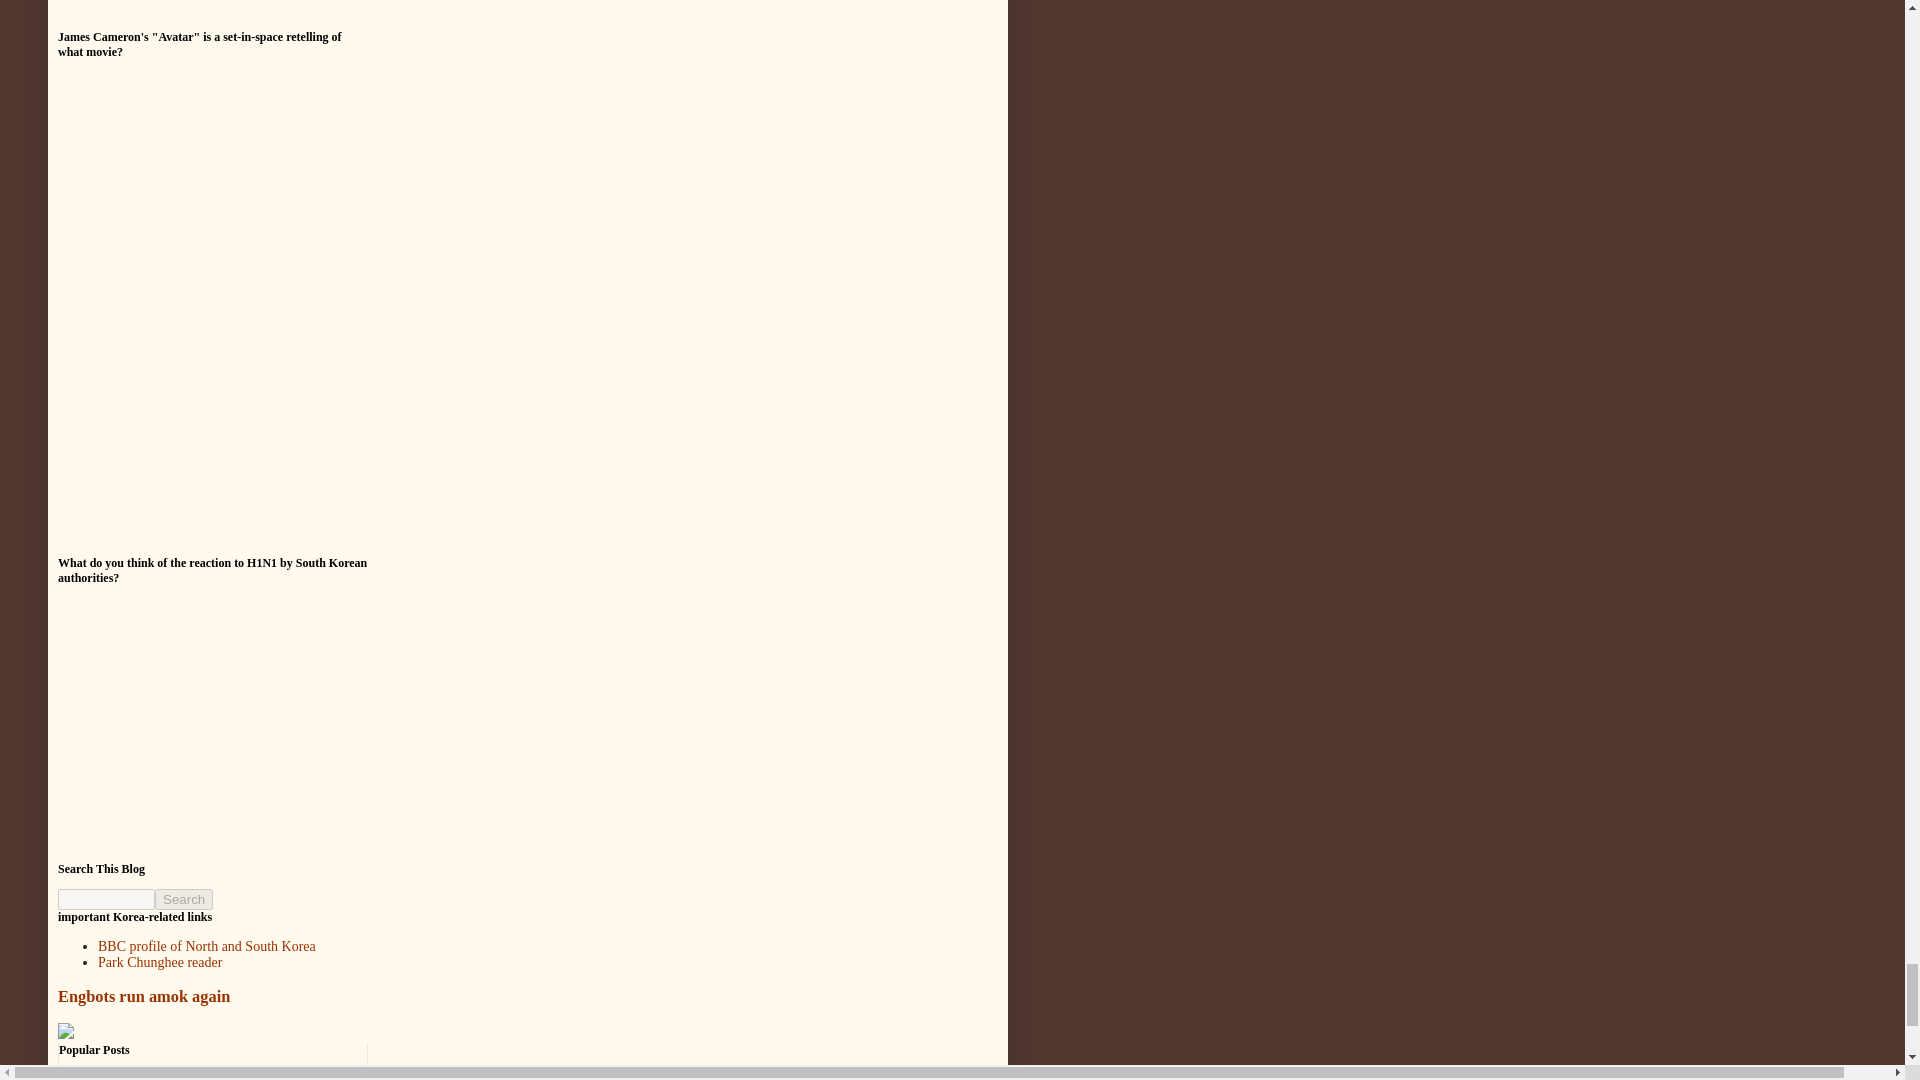 This screenshot has width=1920, height=1080. I want to click on search, so click(106, 899).